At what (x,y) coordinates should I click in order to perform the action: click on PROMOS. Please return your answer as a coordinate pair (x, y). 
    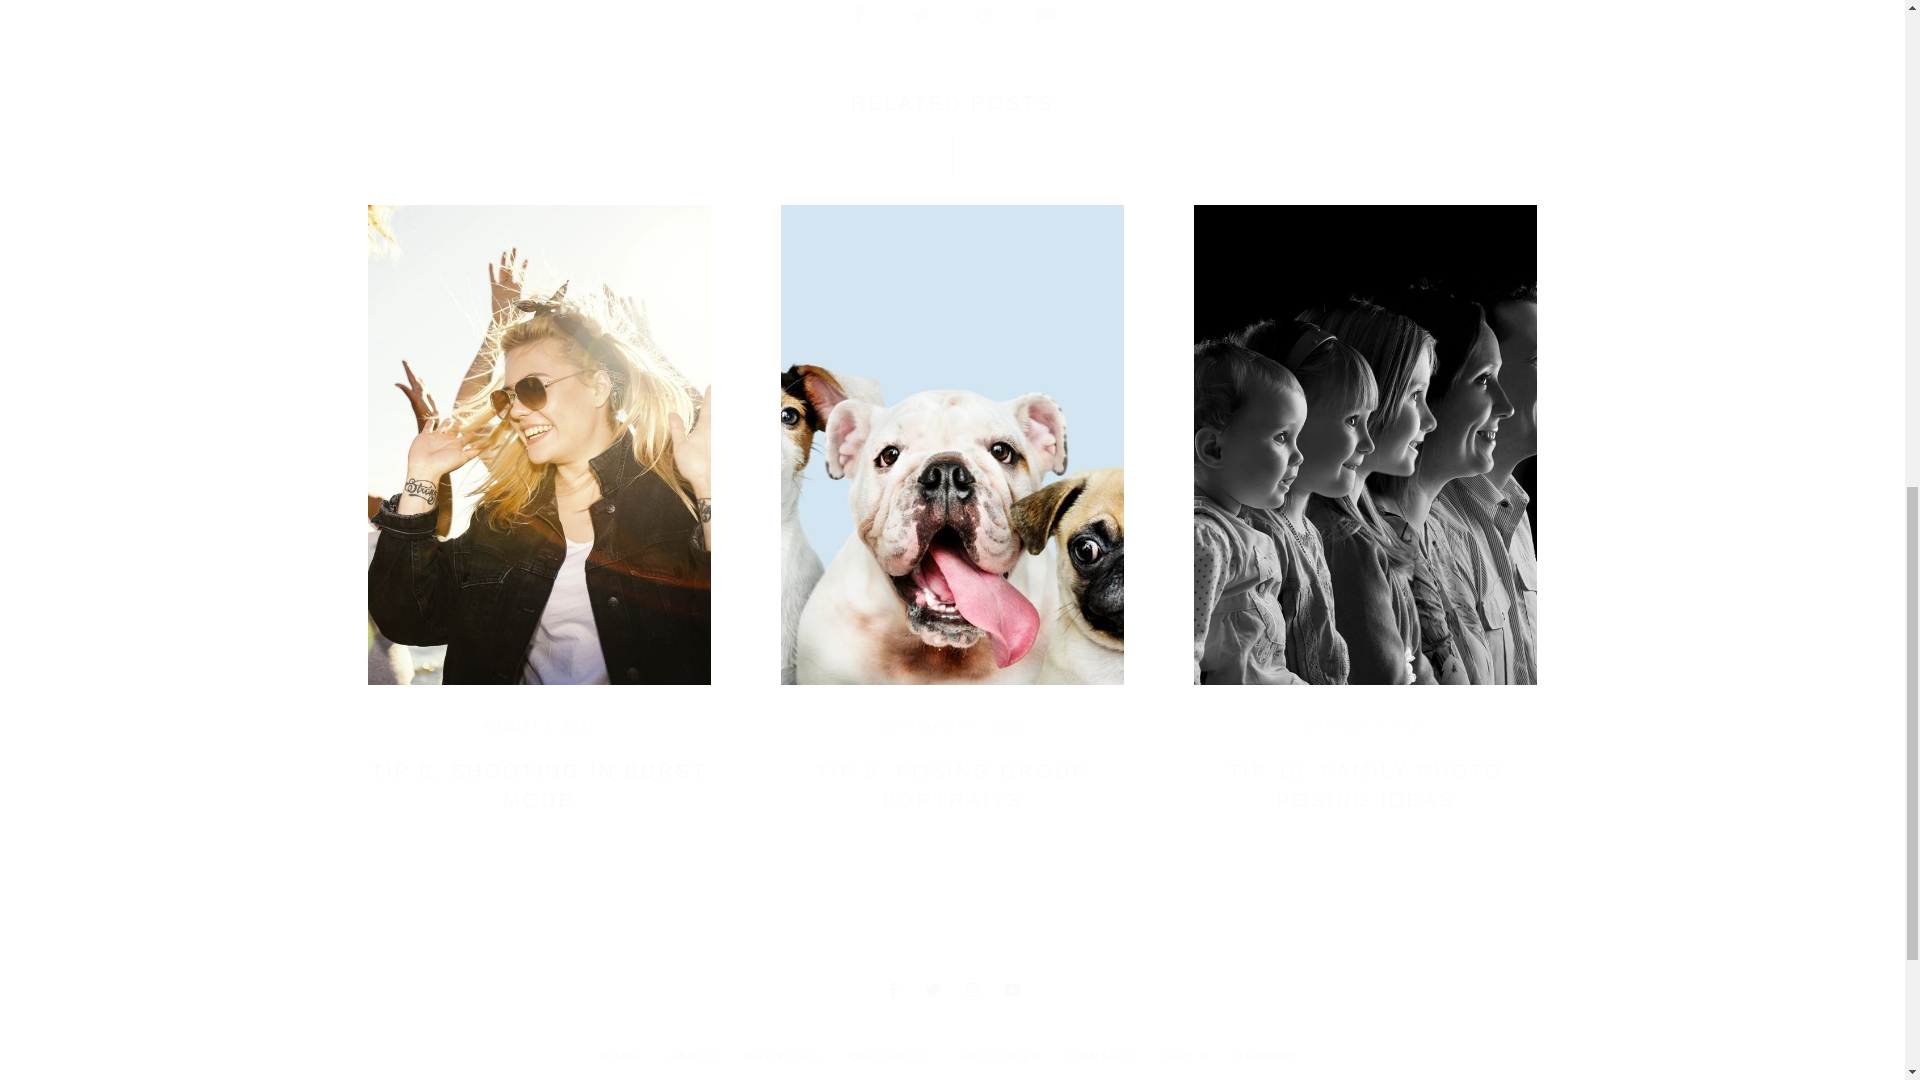
    Looking at the image, I should click on (1268, 1056).